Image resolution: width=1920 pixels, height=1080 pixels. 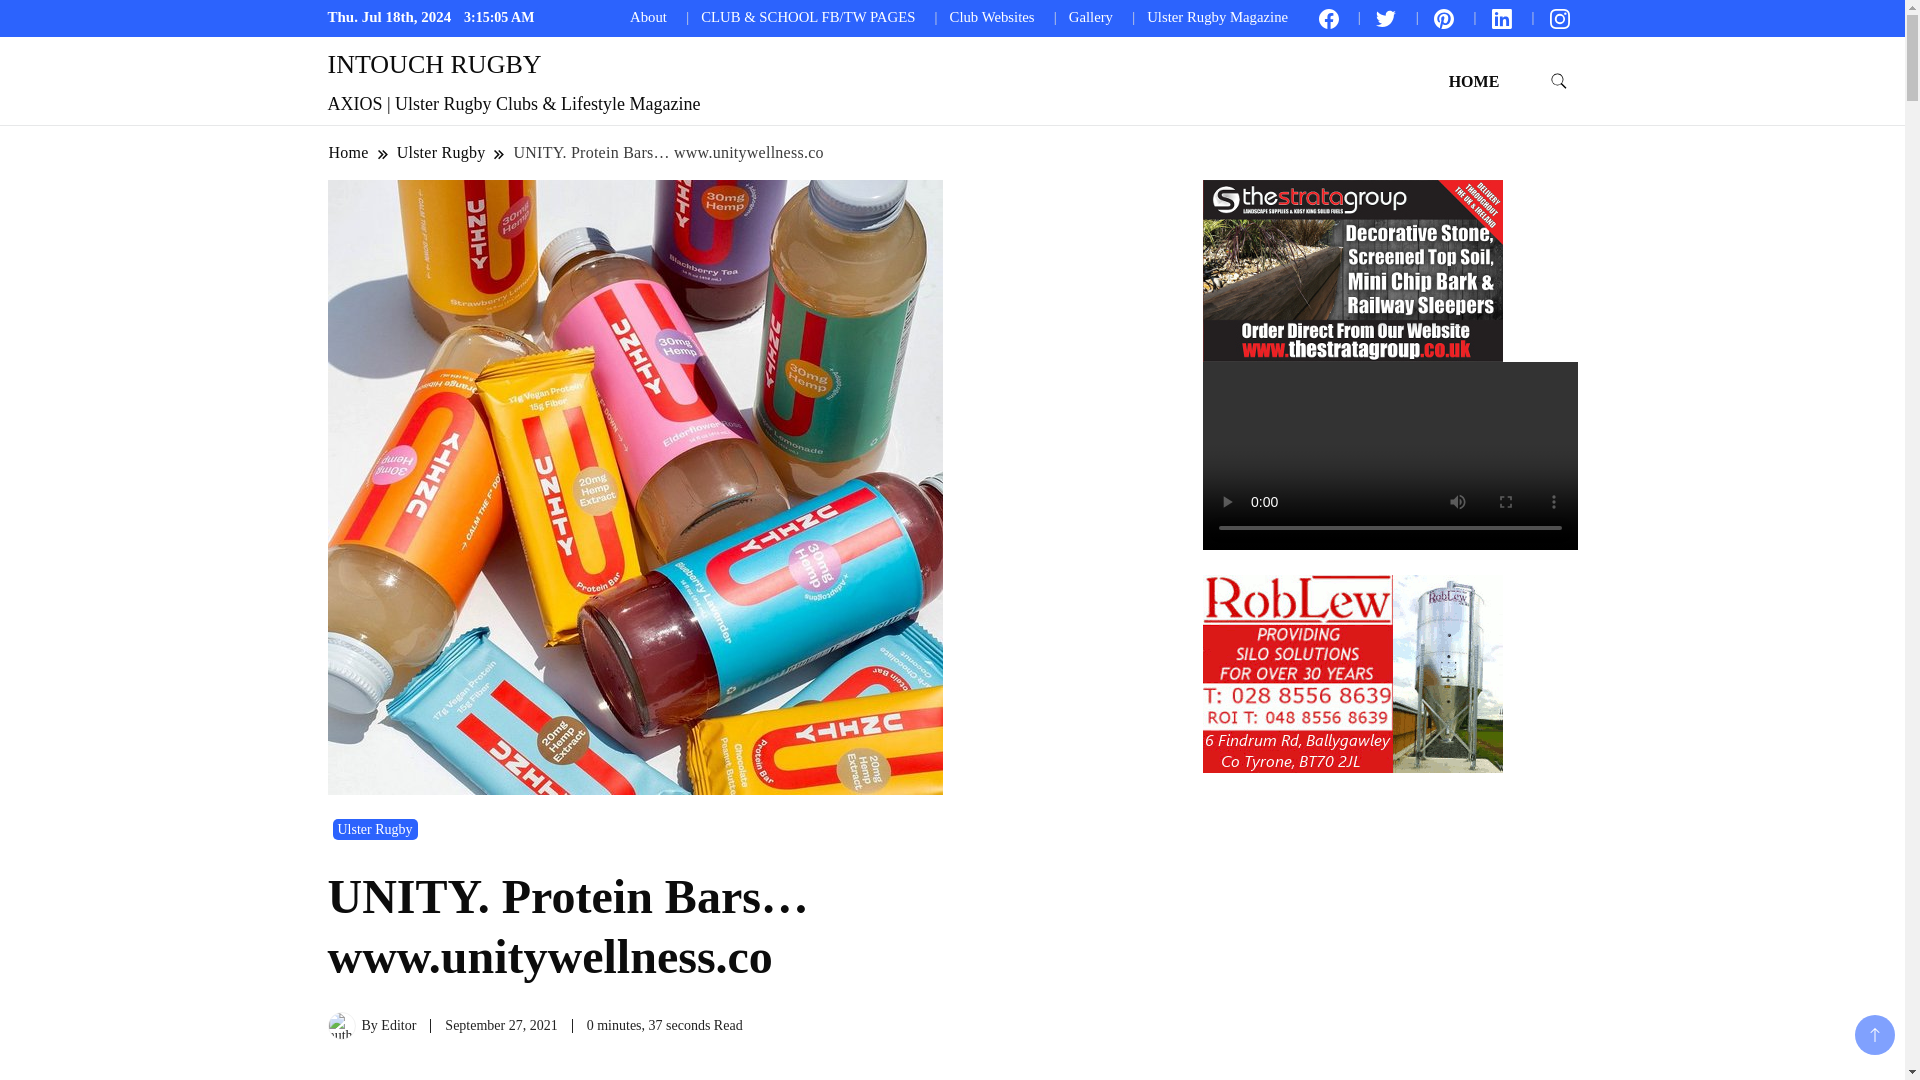 What do you see at coordinates (349, 152) in the screenshot?
I see `Home` at bounding box center [349, 152].